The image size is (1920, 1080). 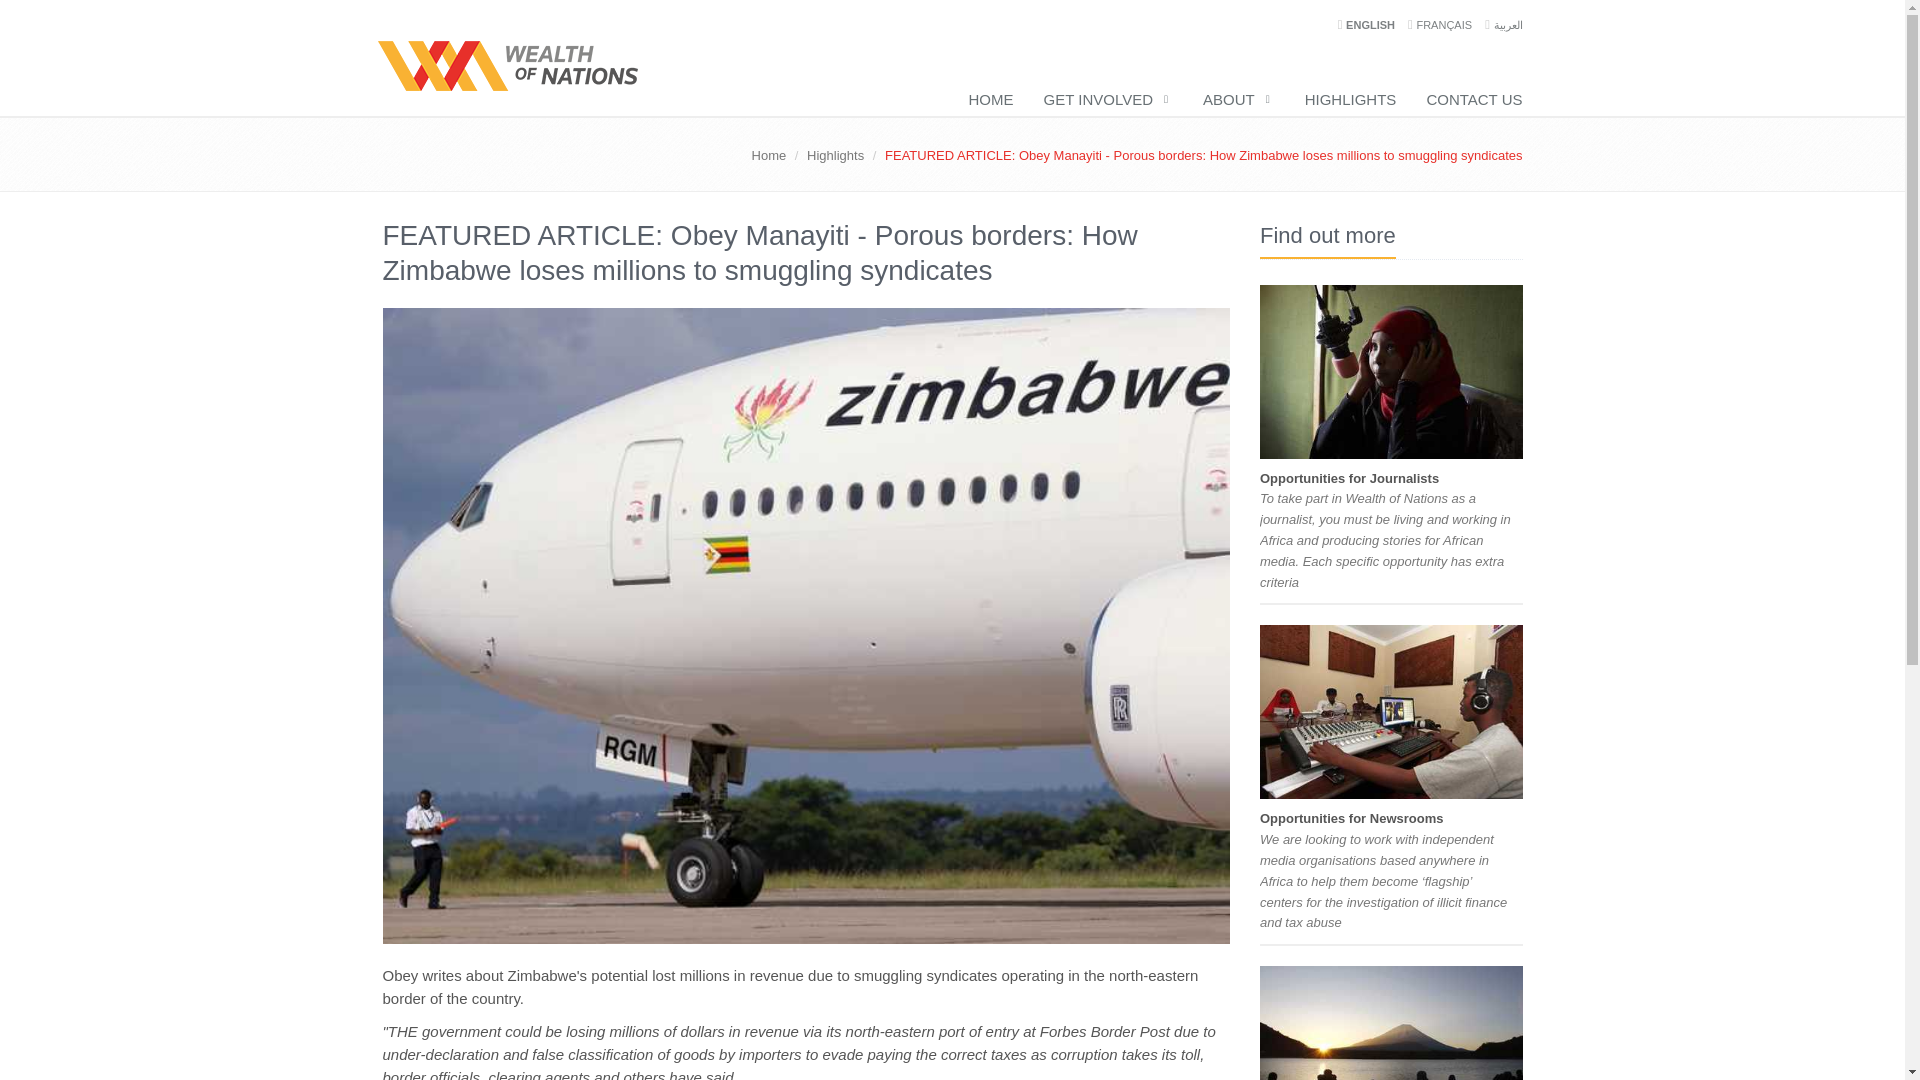 I want to click on GET INVOLVED, so click(x=1102, y=99).